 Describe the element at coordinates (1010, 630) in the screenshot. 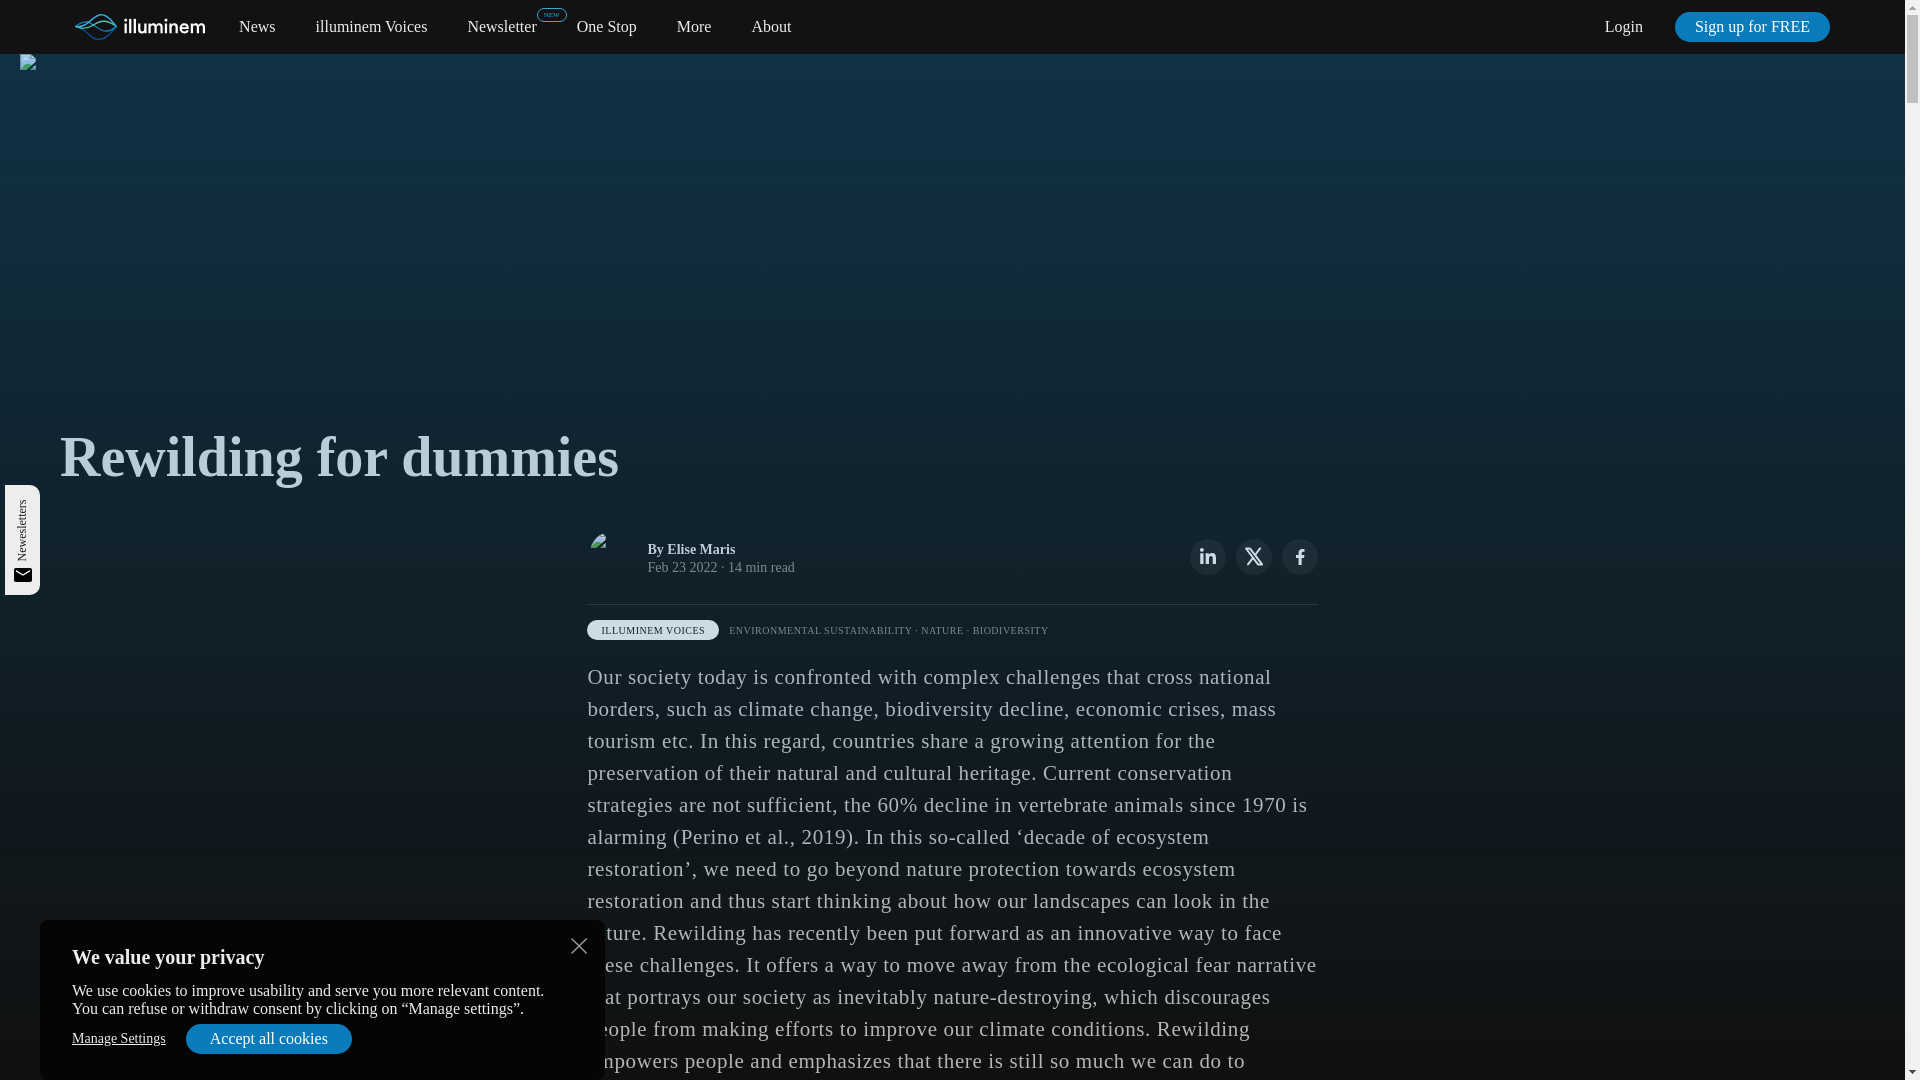

I see `BIODIVERSITY` at that location.